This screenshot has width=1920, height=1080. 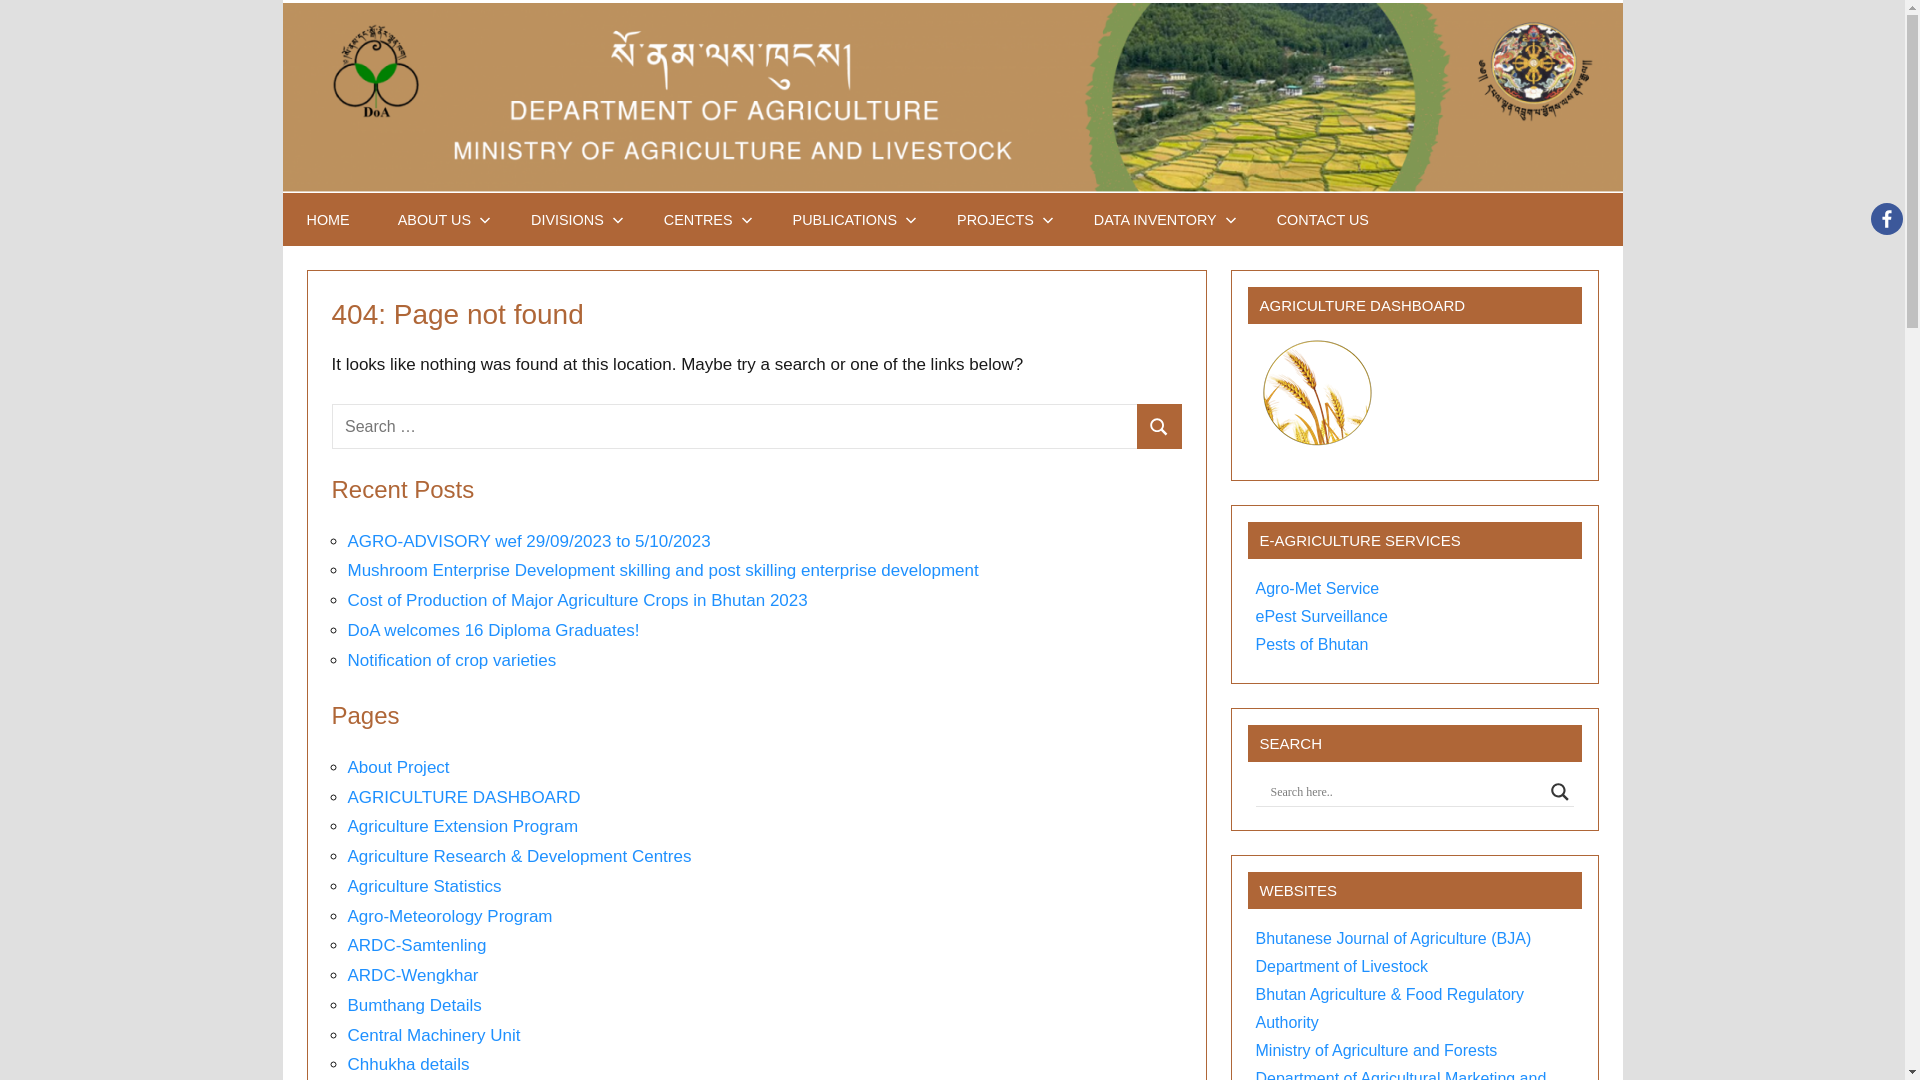 What do you see at coordinates (1377, 1050) in the screenshot?
I see `Ministry of Agriculture and Forests` at bounding box center [1377, 1050].